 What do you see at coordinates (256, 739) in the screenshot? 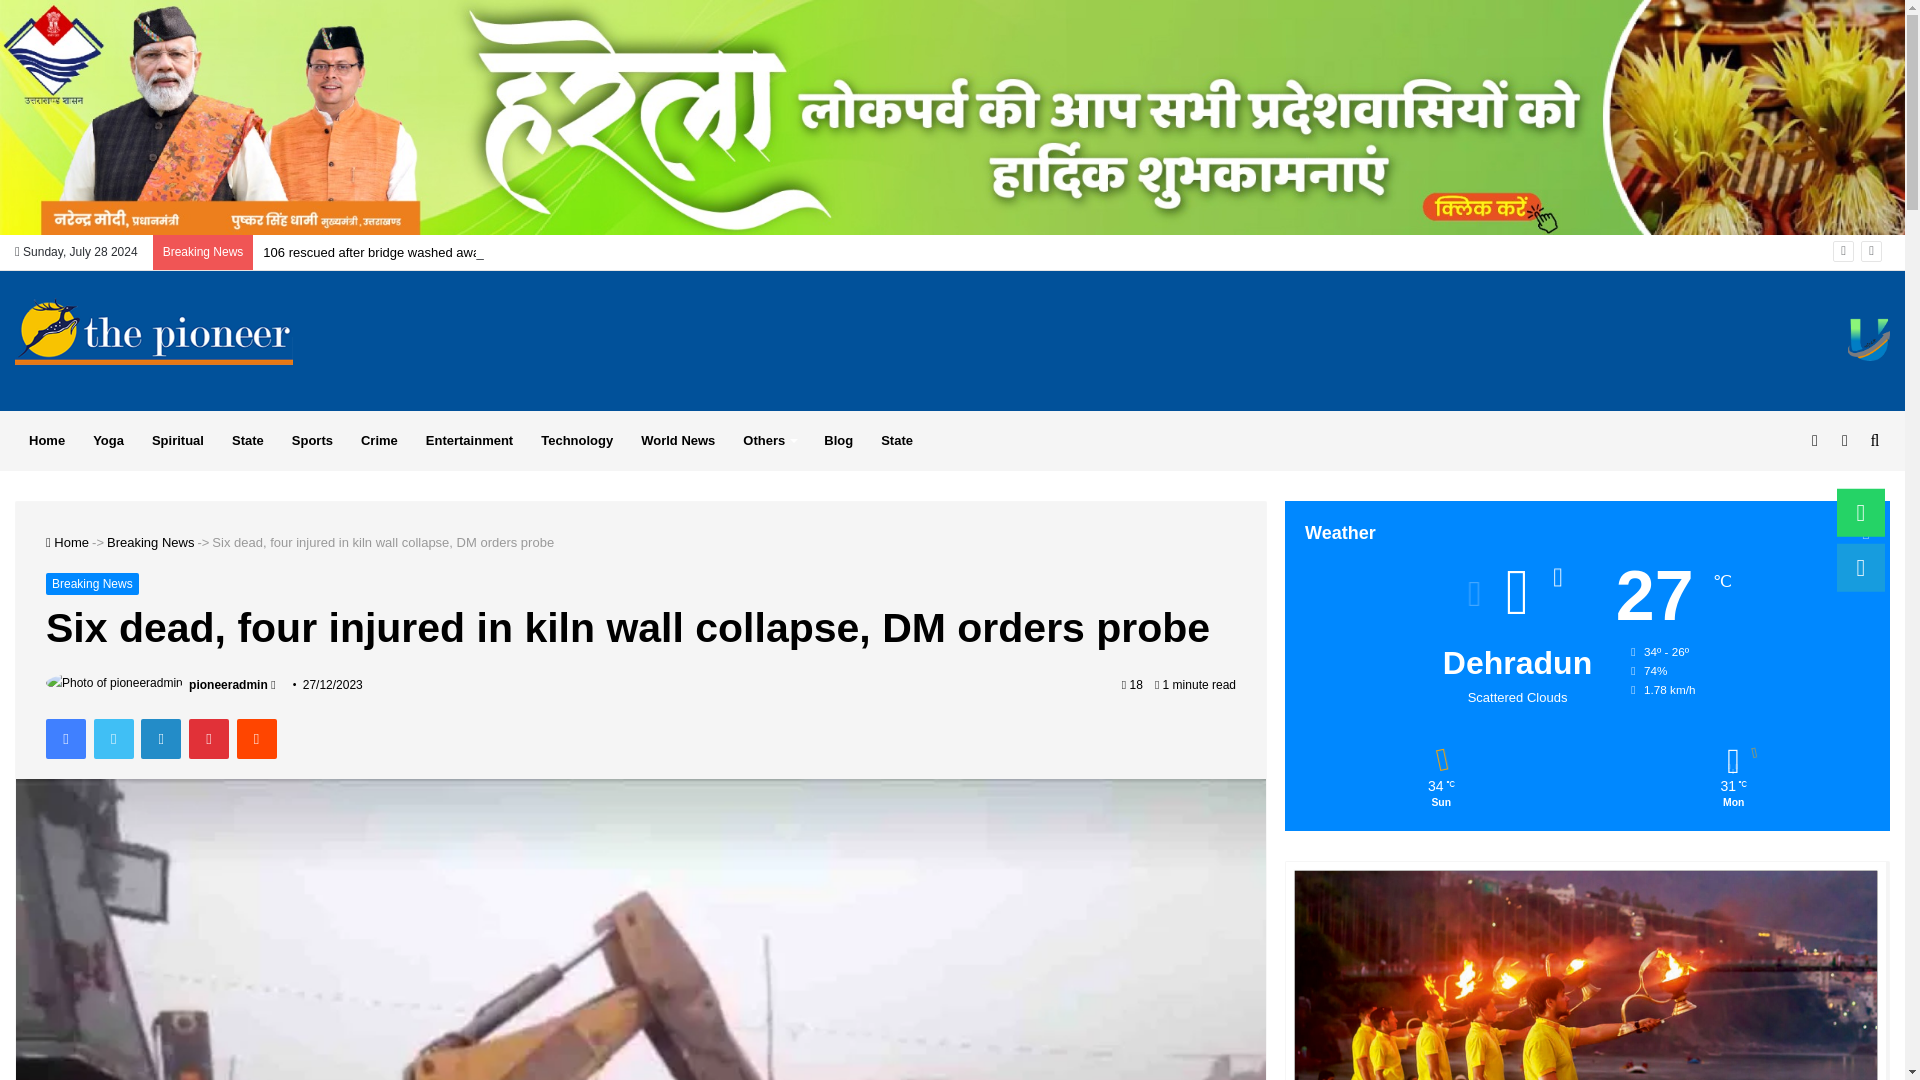
I see `Reddit` at bounding box center [256, 739].